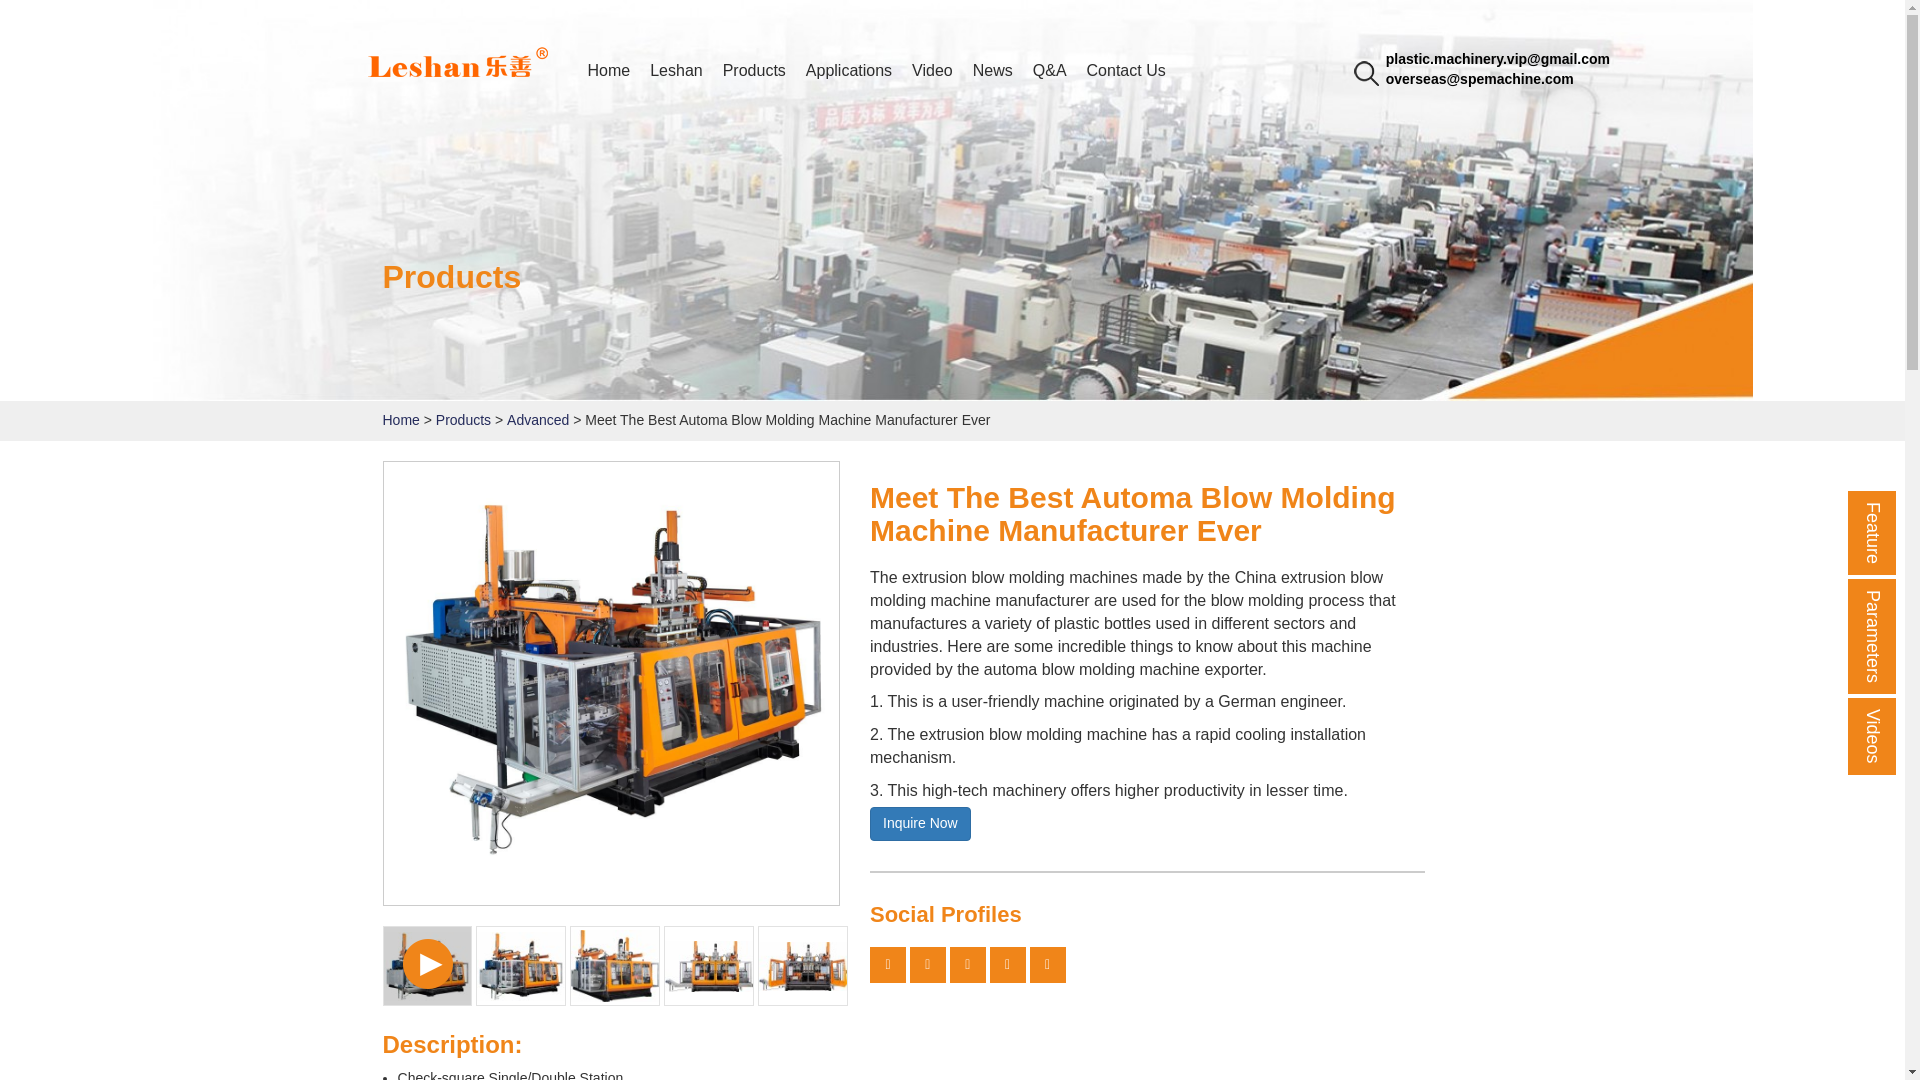  What do you see at coordinates (458, 62) in the screenshot?
I see `Leshan` at bounding box center [458, 62].